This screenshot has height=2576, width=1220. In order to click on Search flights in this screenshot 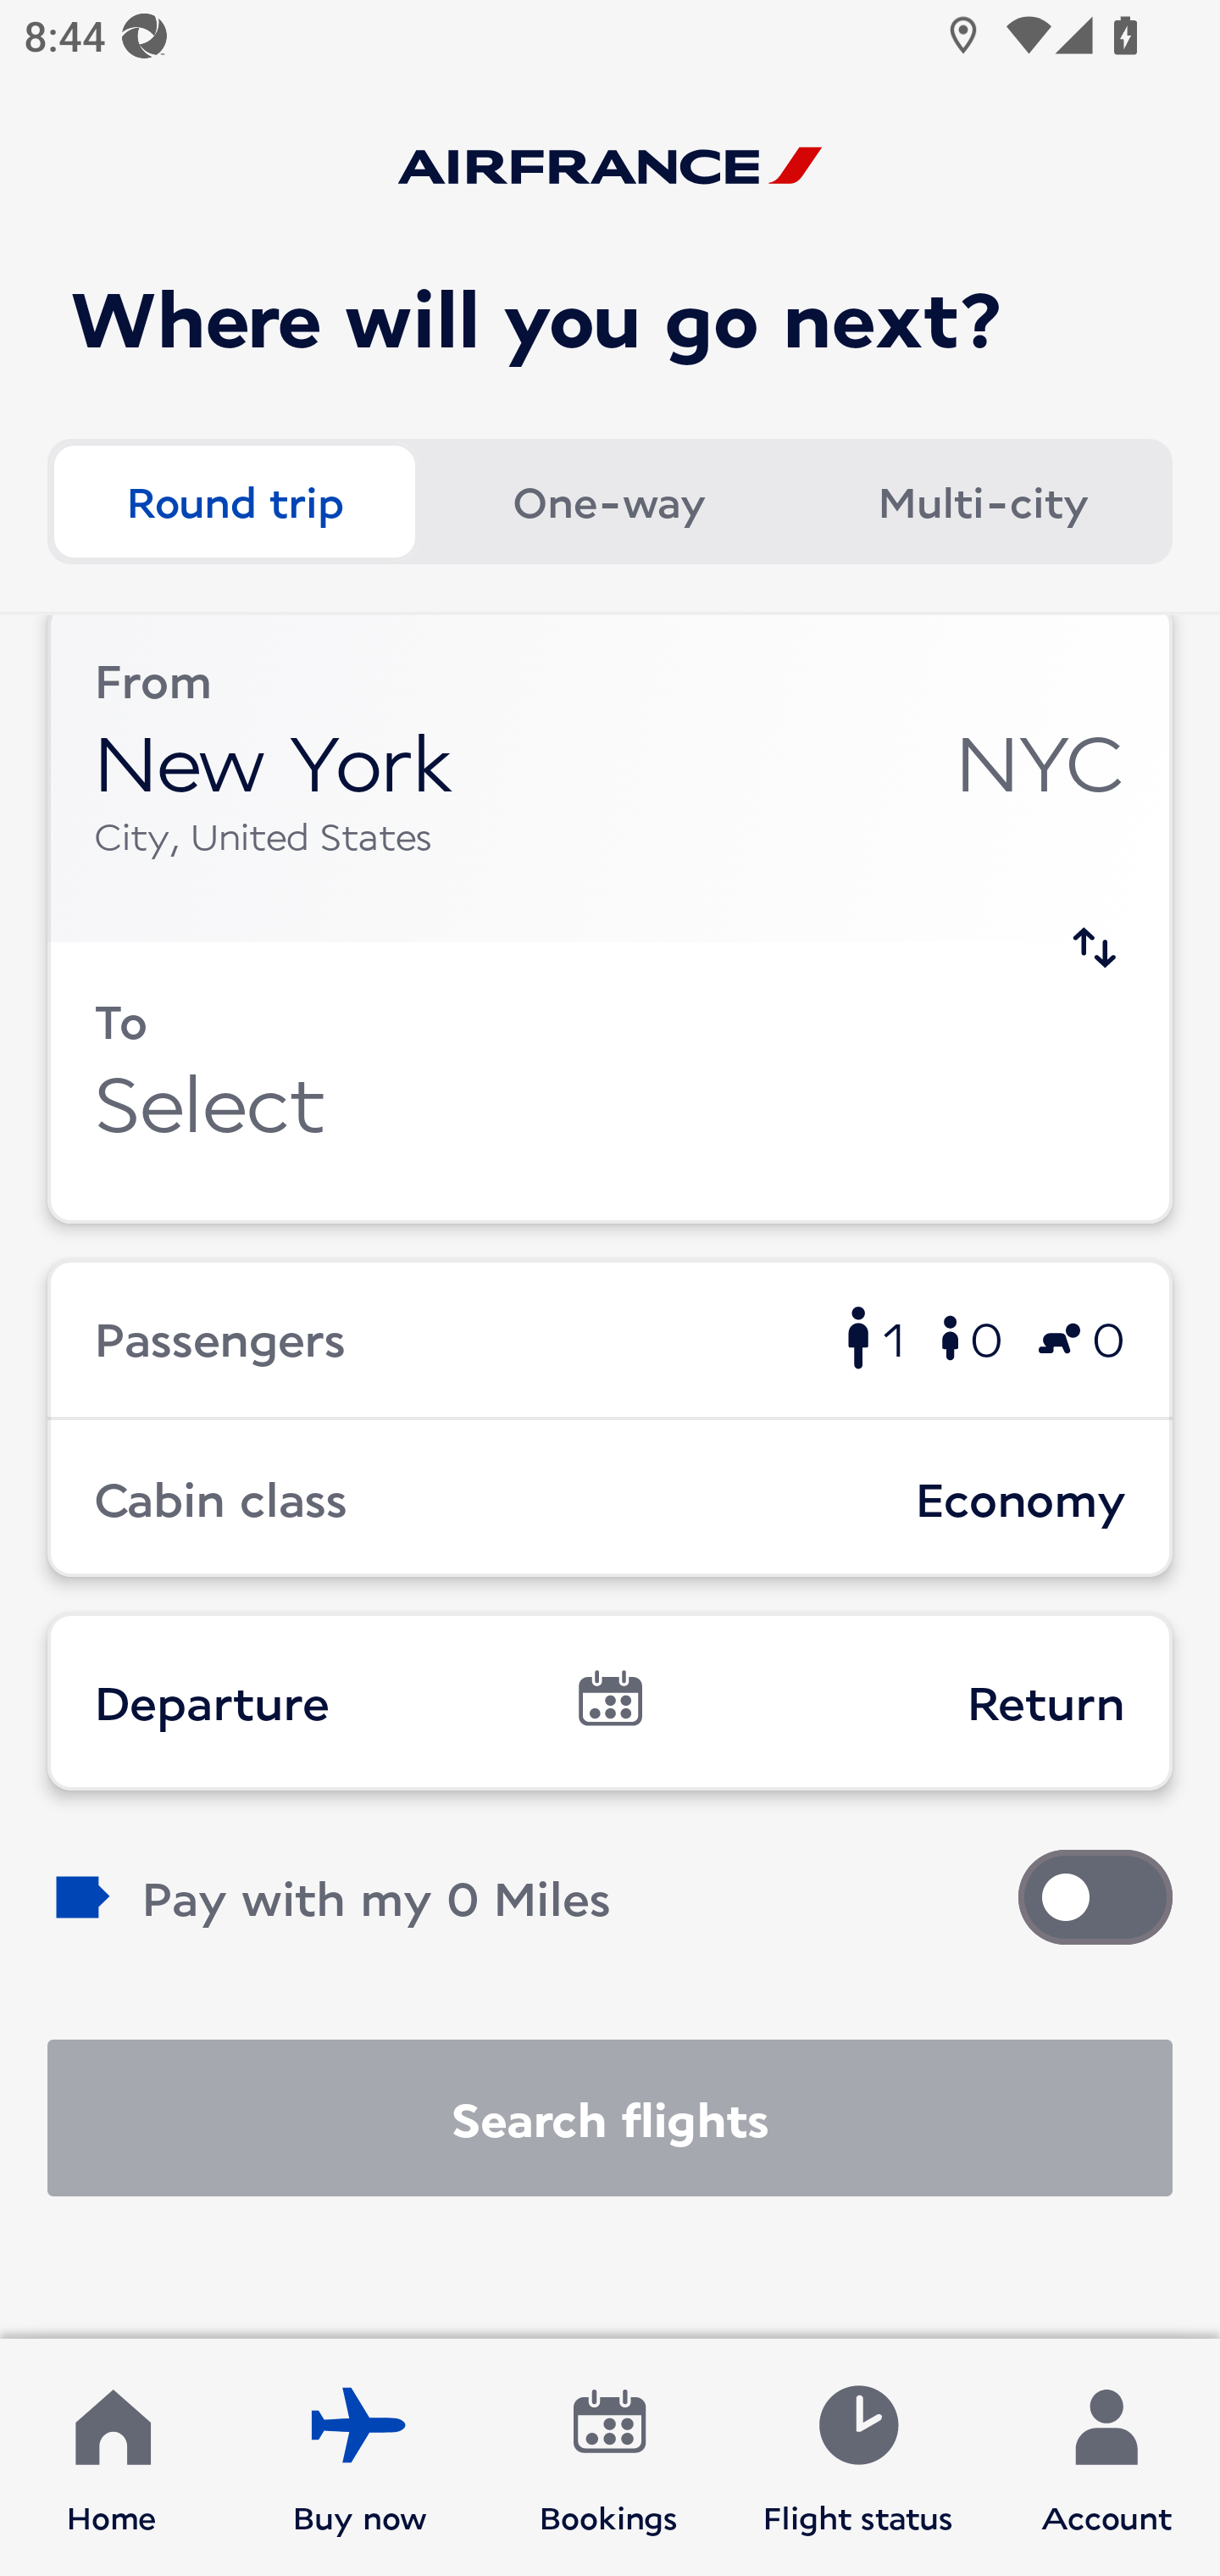, I will do `click(610, 2118)`.